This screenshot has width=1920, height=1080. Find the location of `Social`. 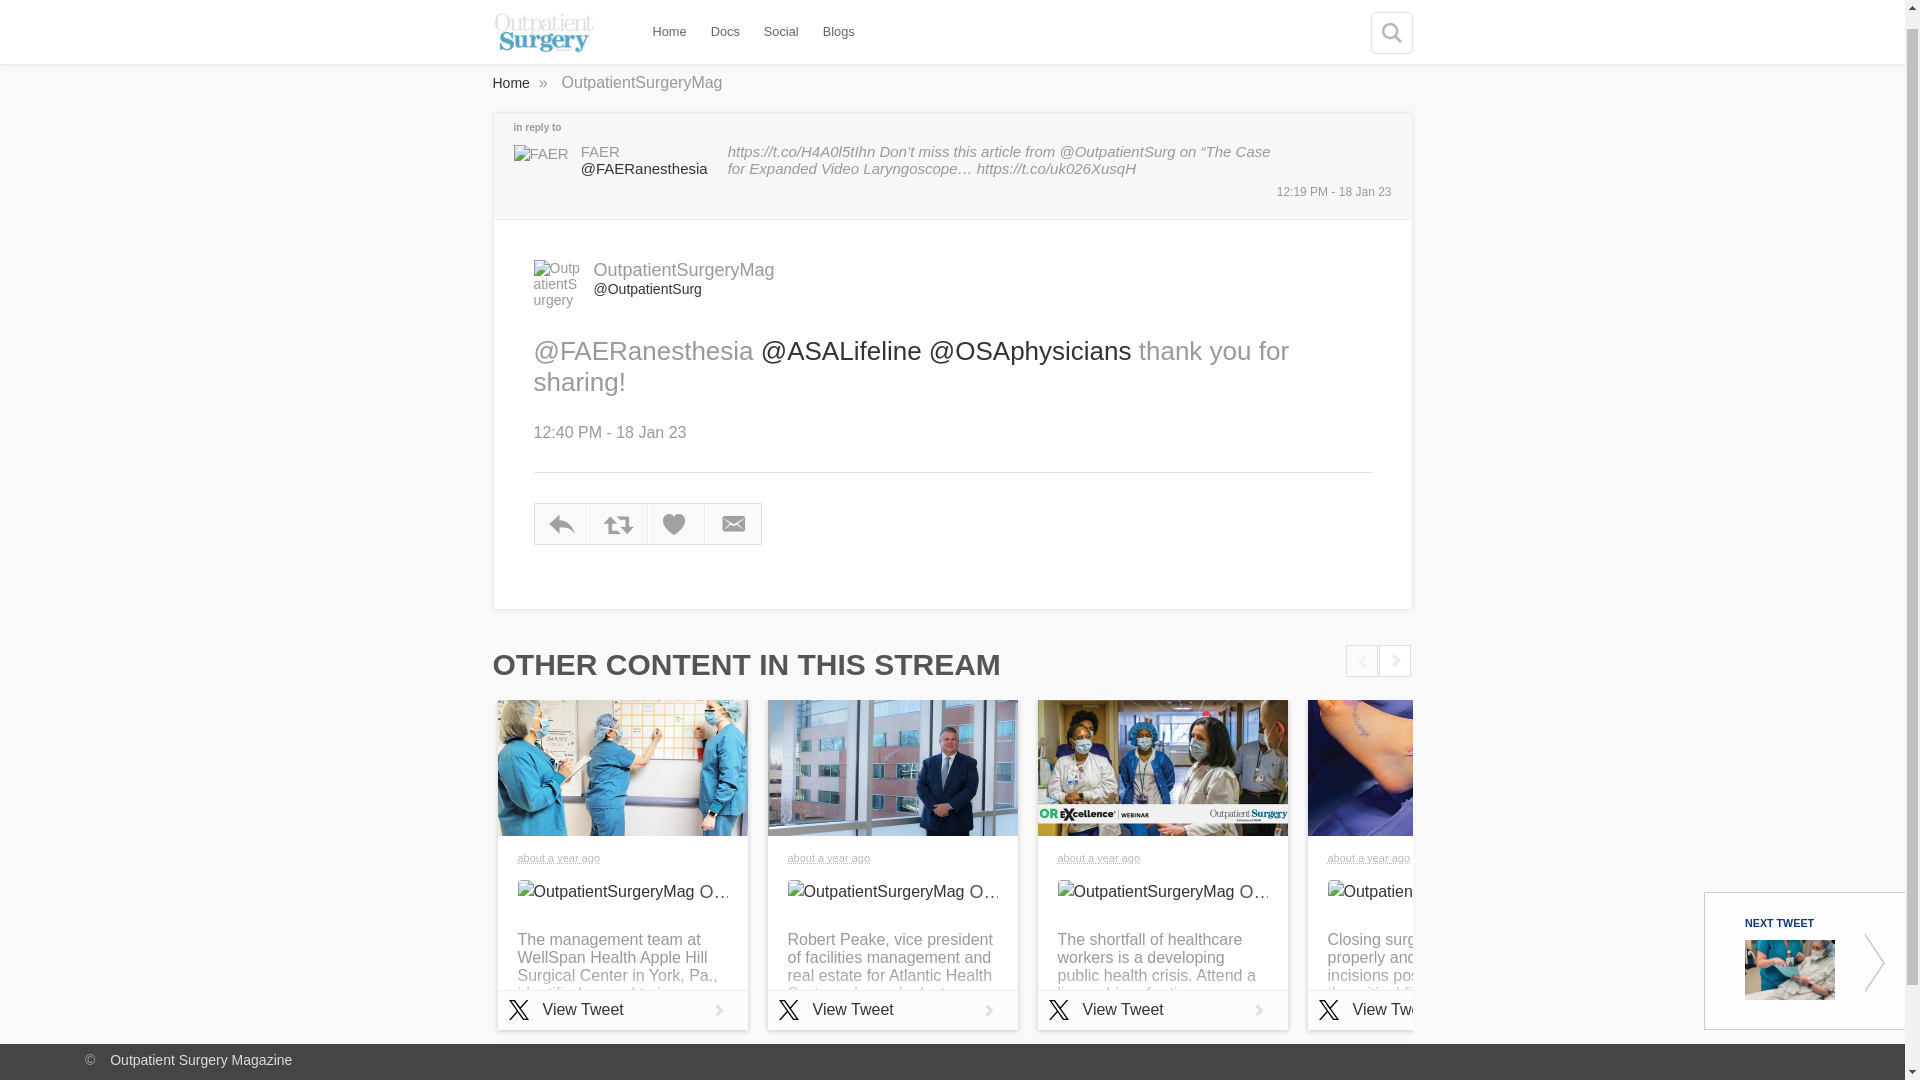

Social is located at coordinates (782, 16).